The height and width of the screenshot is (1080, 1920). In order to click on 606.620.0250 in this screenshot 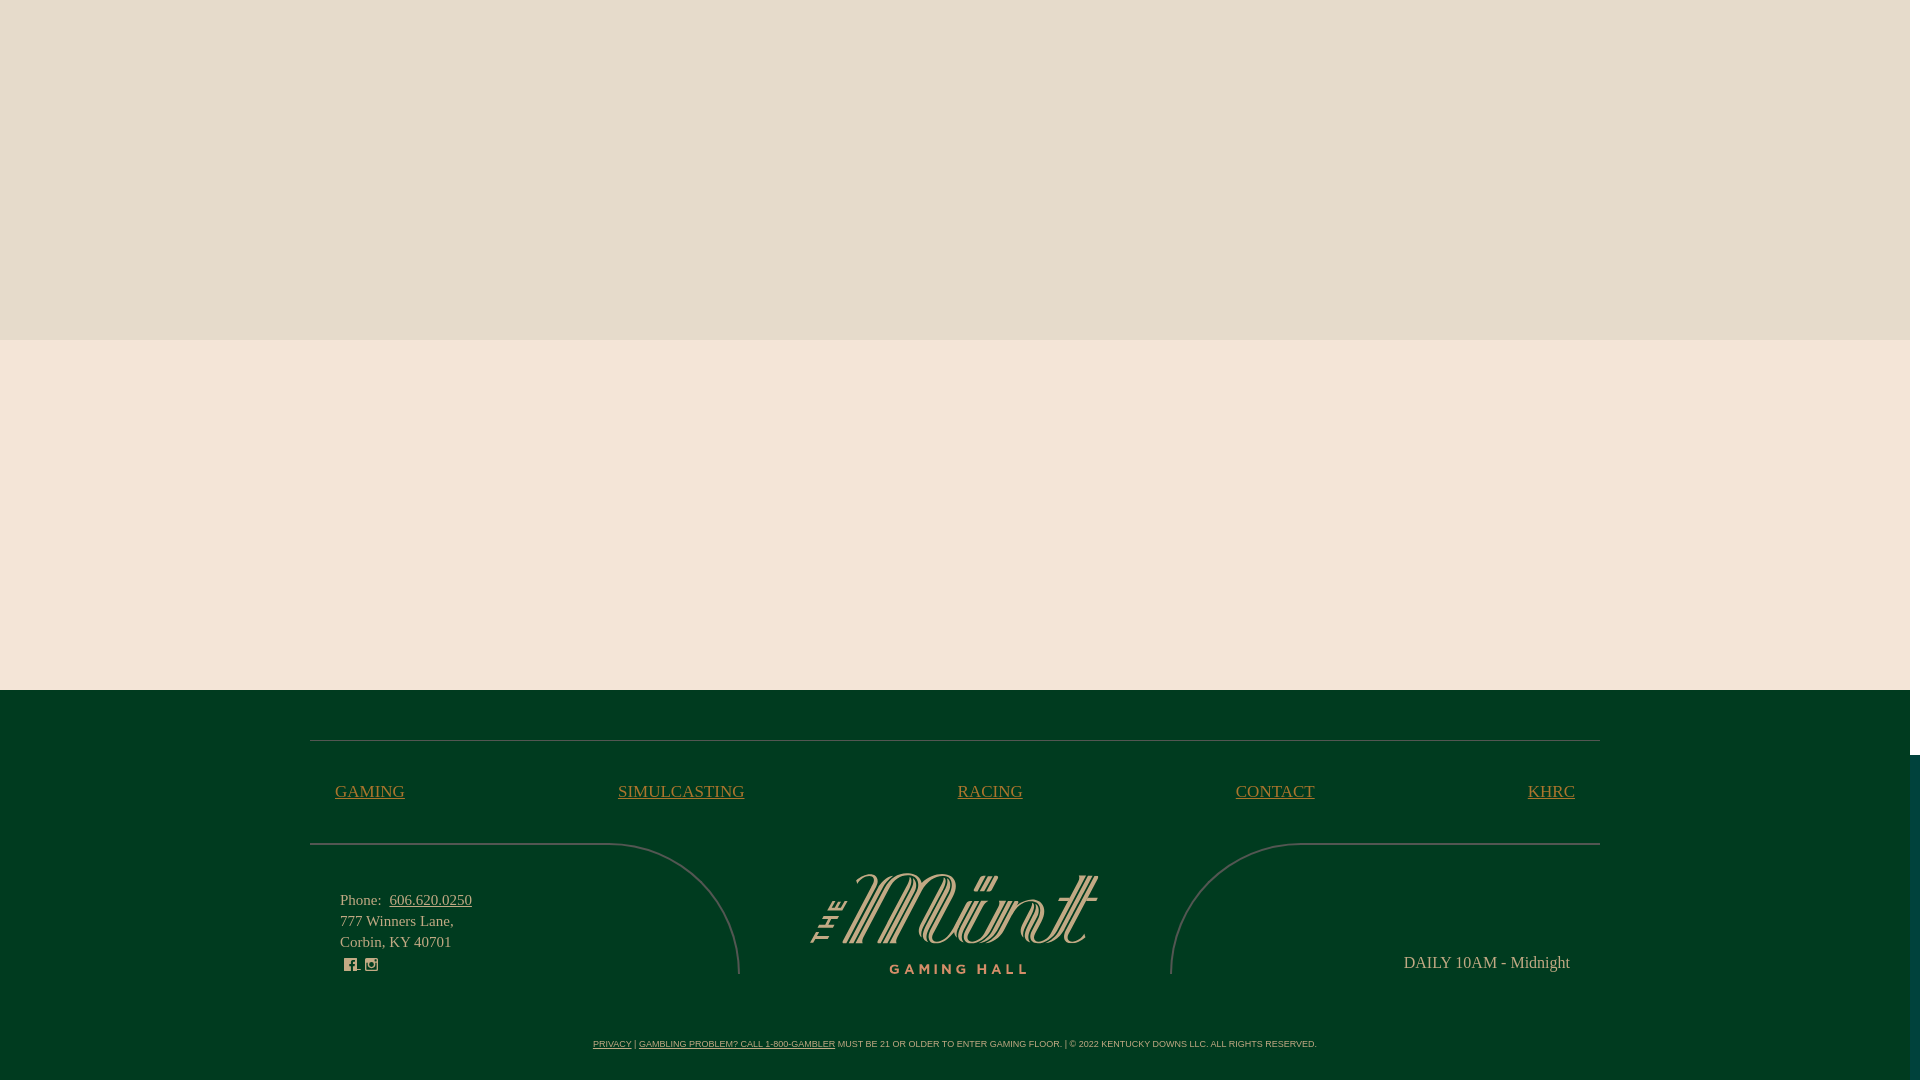, I will do `click(430, 900)`.